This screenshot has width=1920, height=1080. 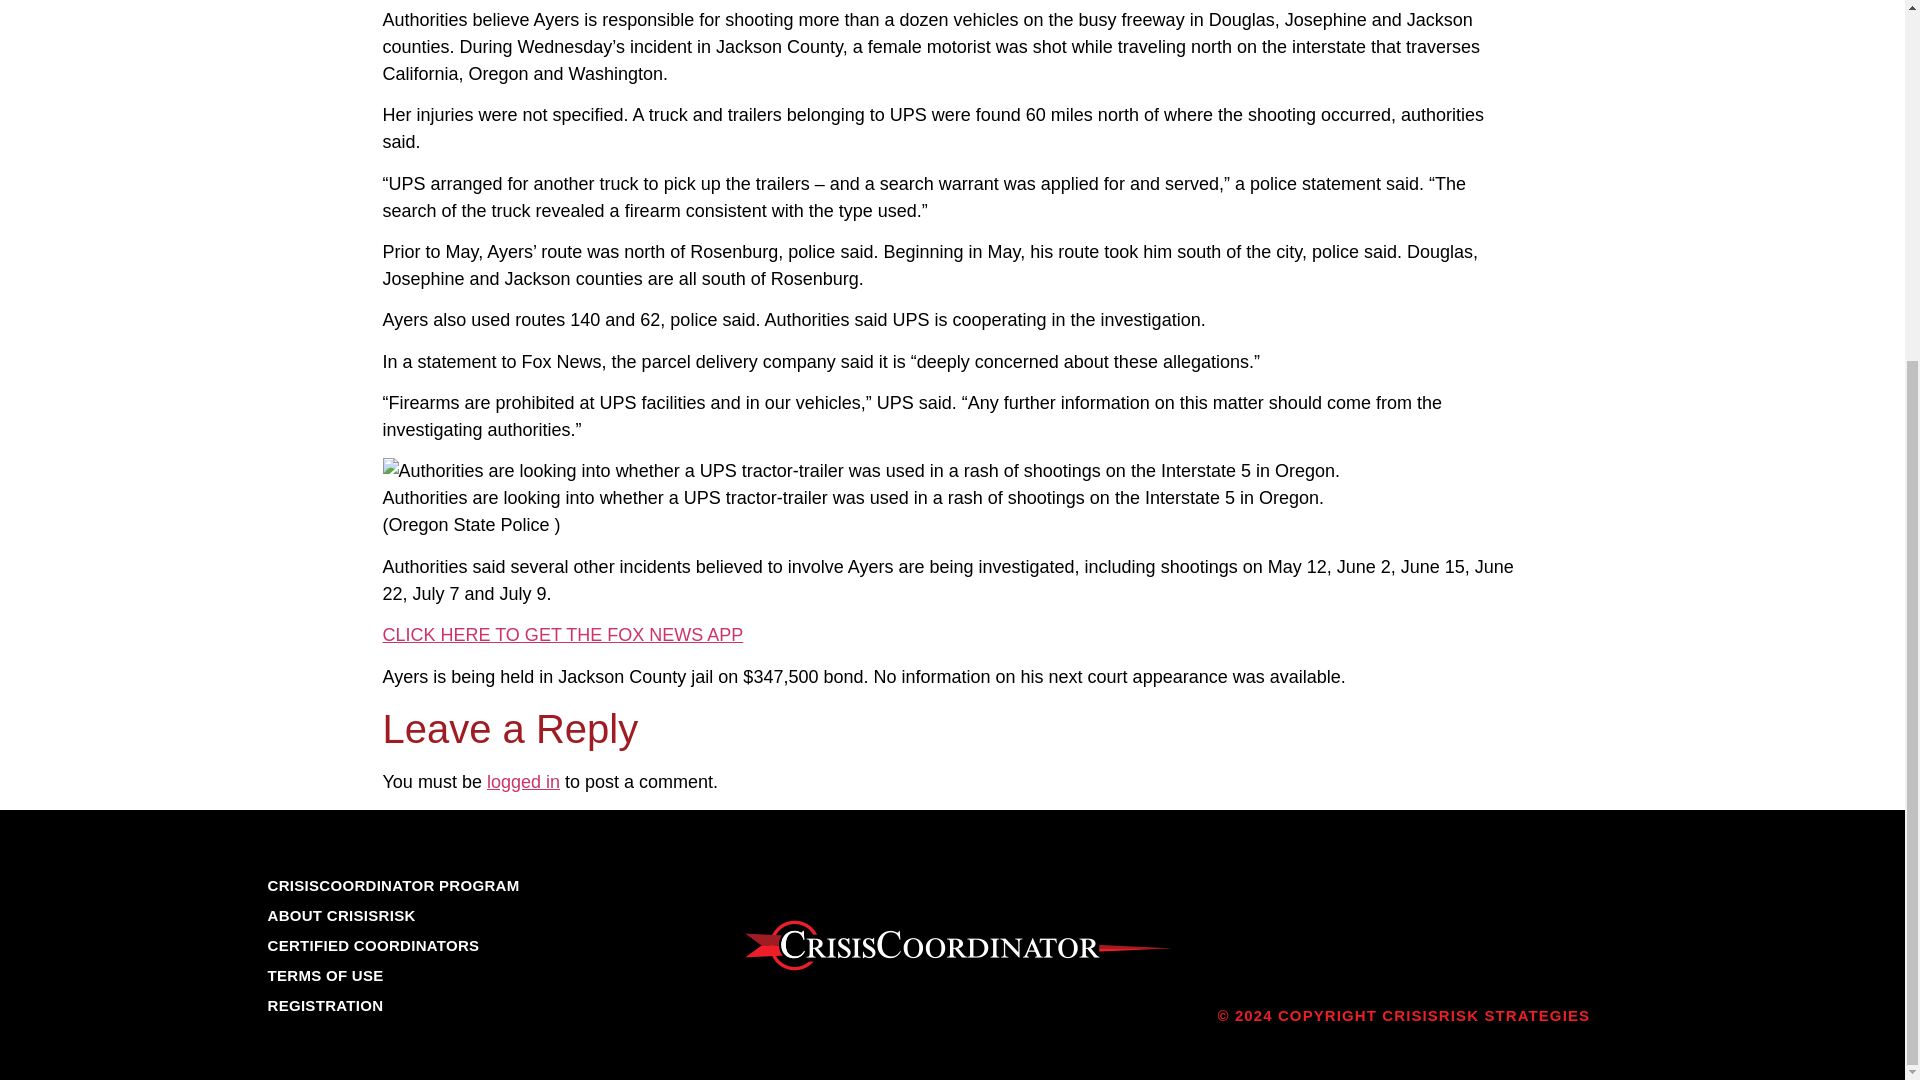 I want to click on TERMS OF USE, so click(x=326, y=974).